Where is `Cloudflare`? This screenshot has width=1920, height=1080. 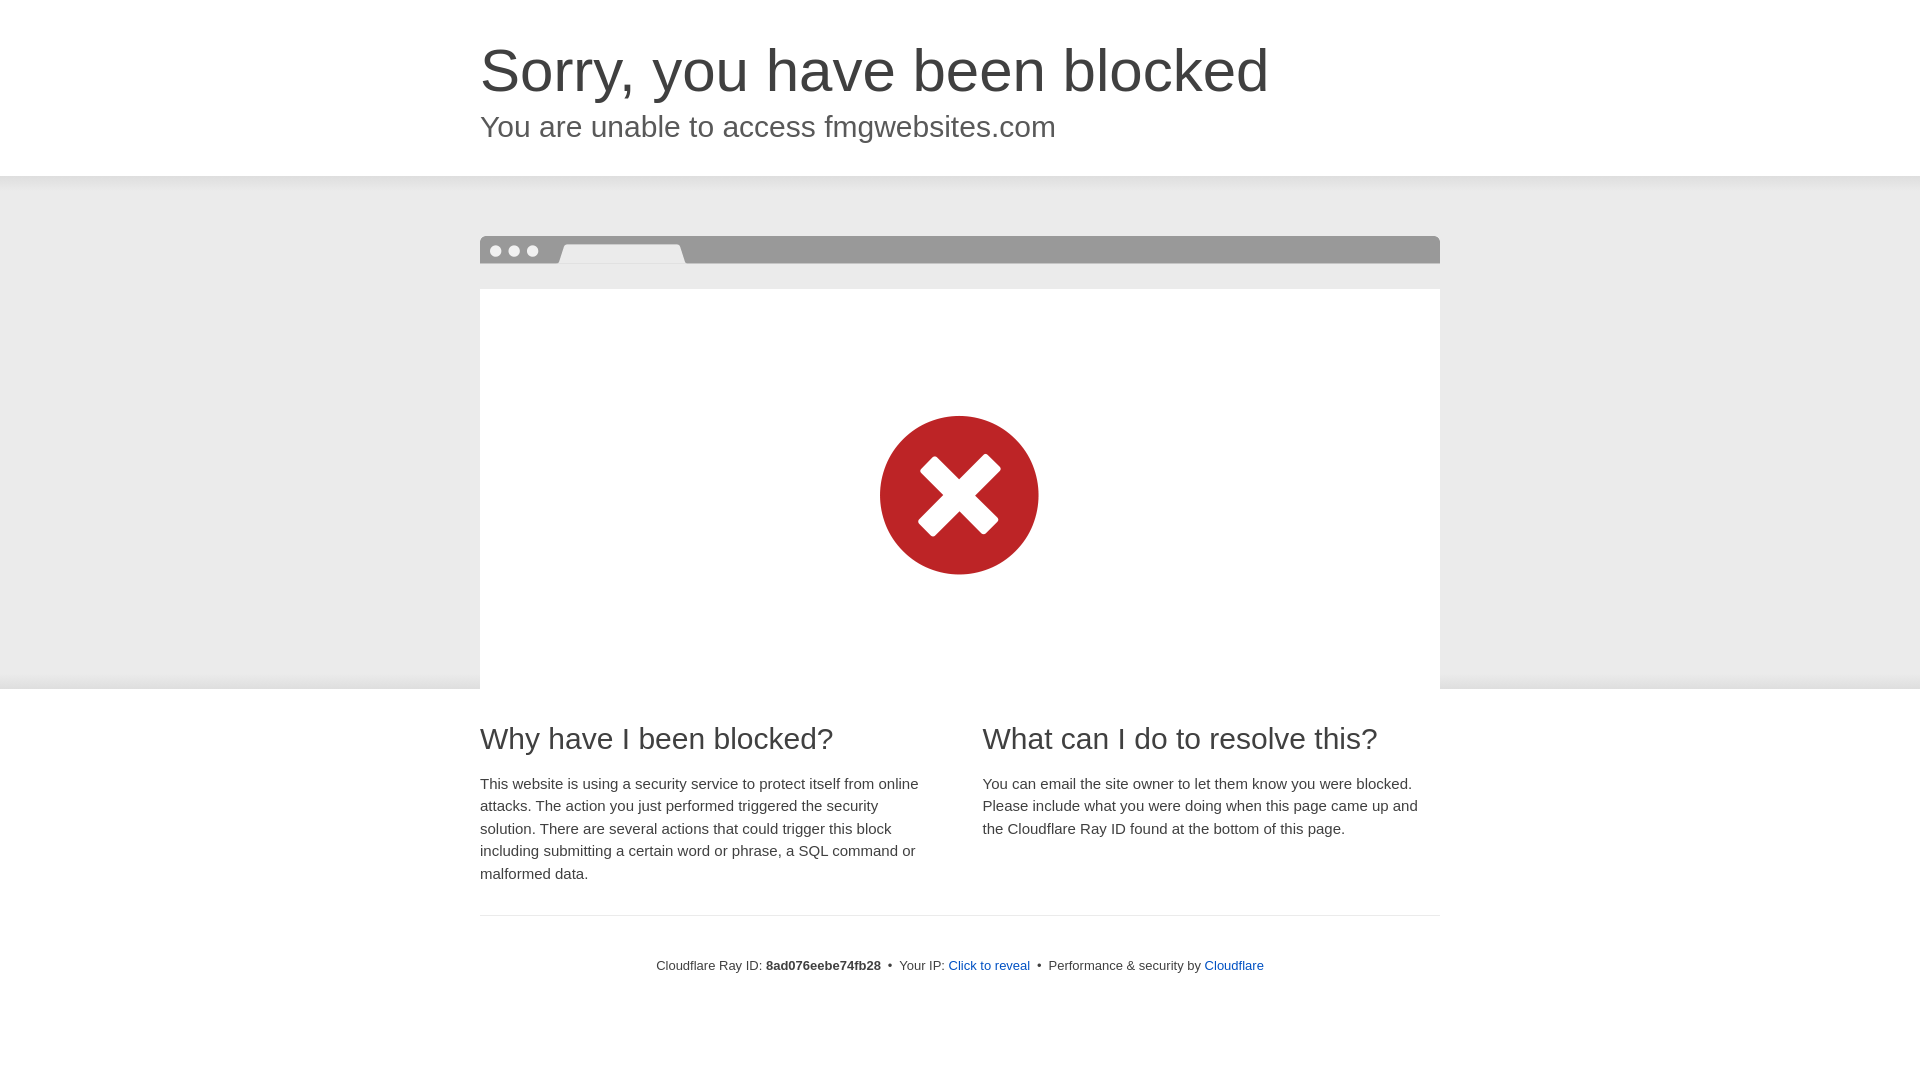
Cloudflare is located at coordinates (1234, 965).